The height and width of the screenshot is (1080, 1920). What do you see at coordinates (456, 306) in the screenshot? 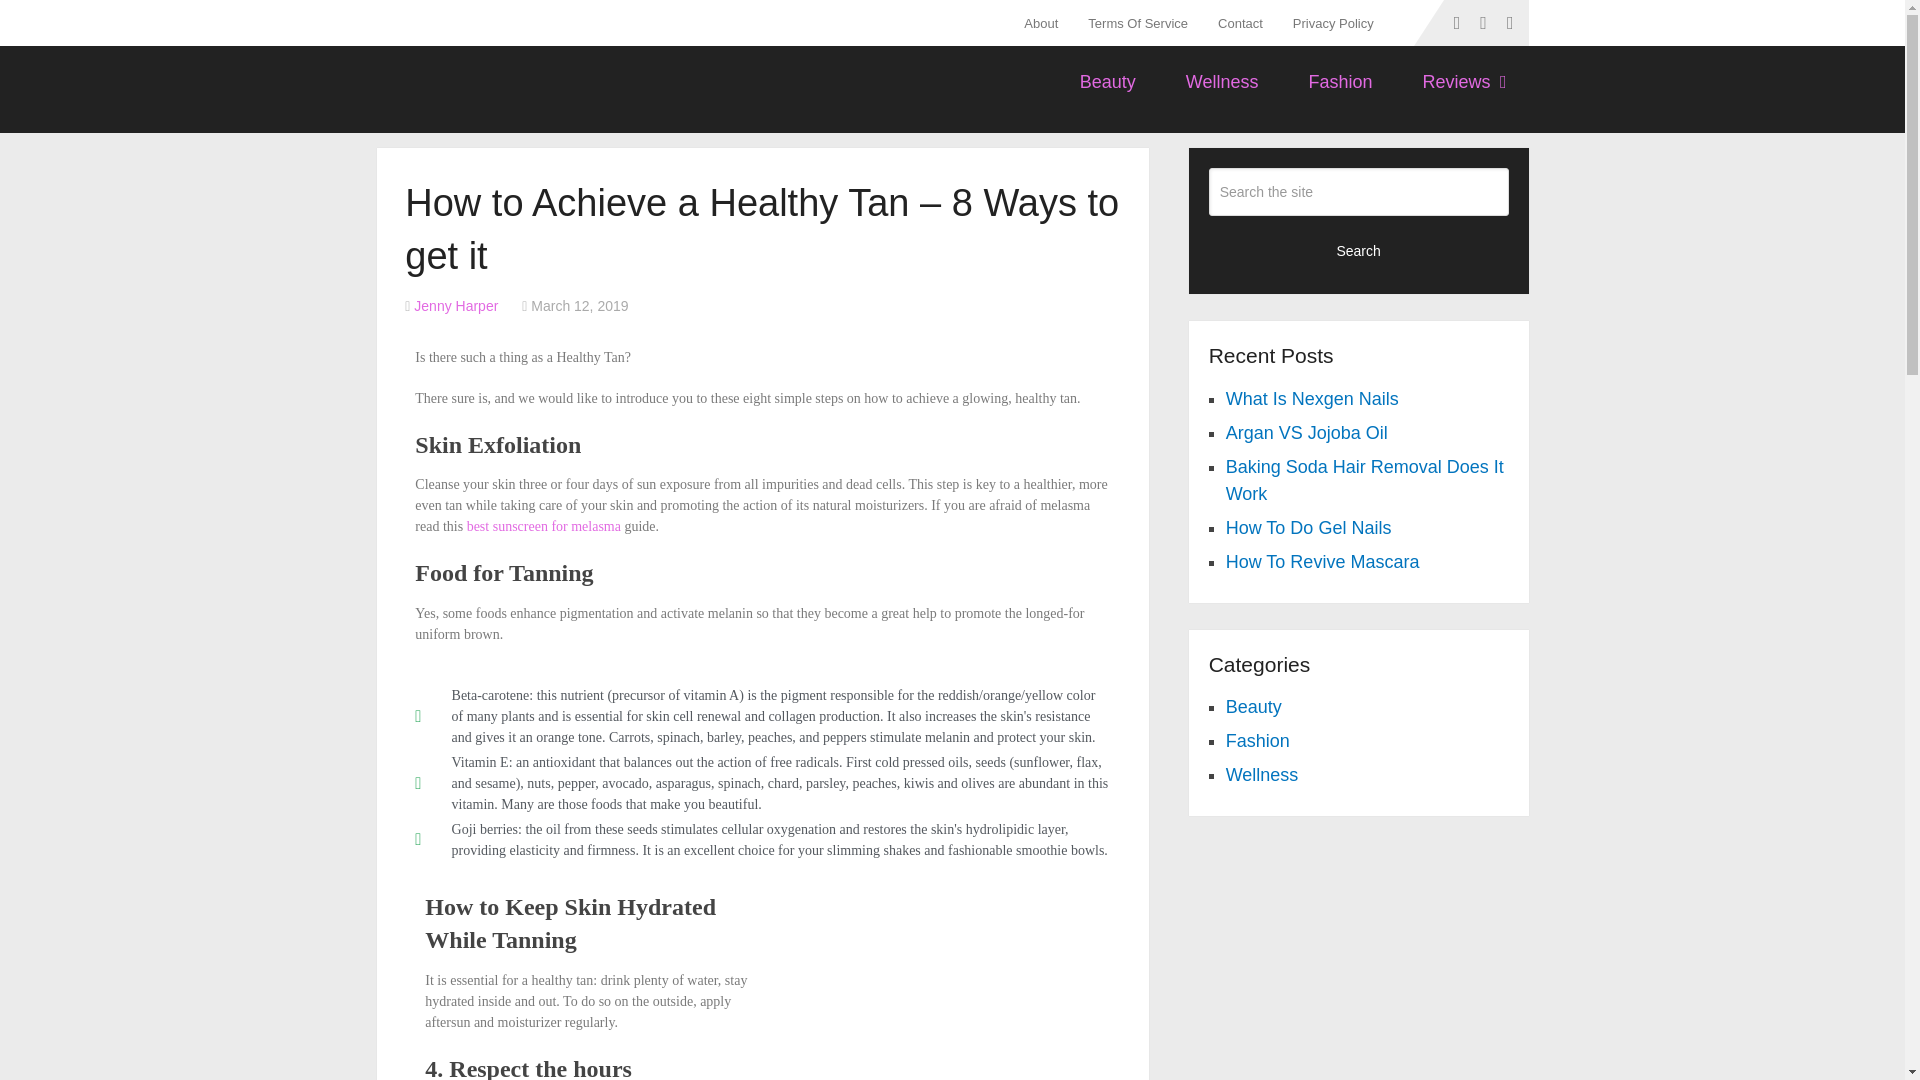
I see `Posts by Jenny Harper` at bounding box center [456, 306].